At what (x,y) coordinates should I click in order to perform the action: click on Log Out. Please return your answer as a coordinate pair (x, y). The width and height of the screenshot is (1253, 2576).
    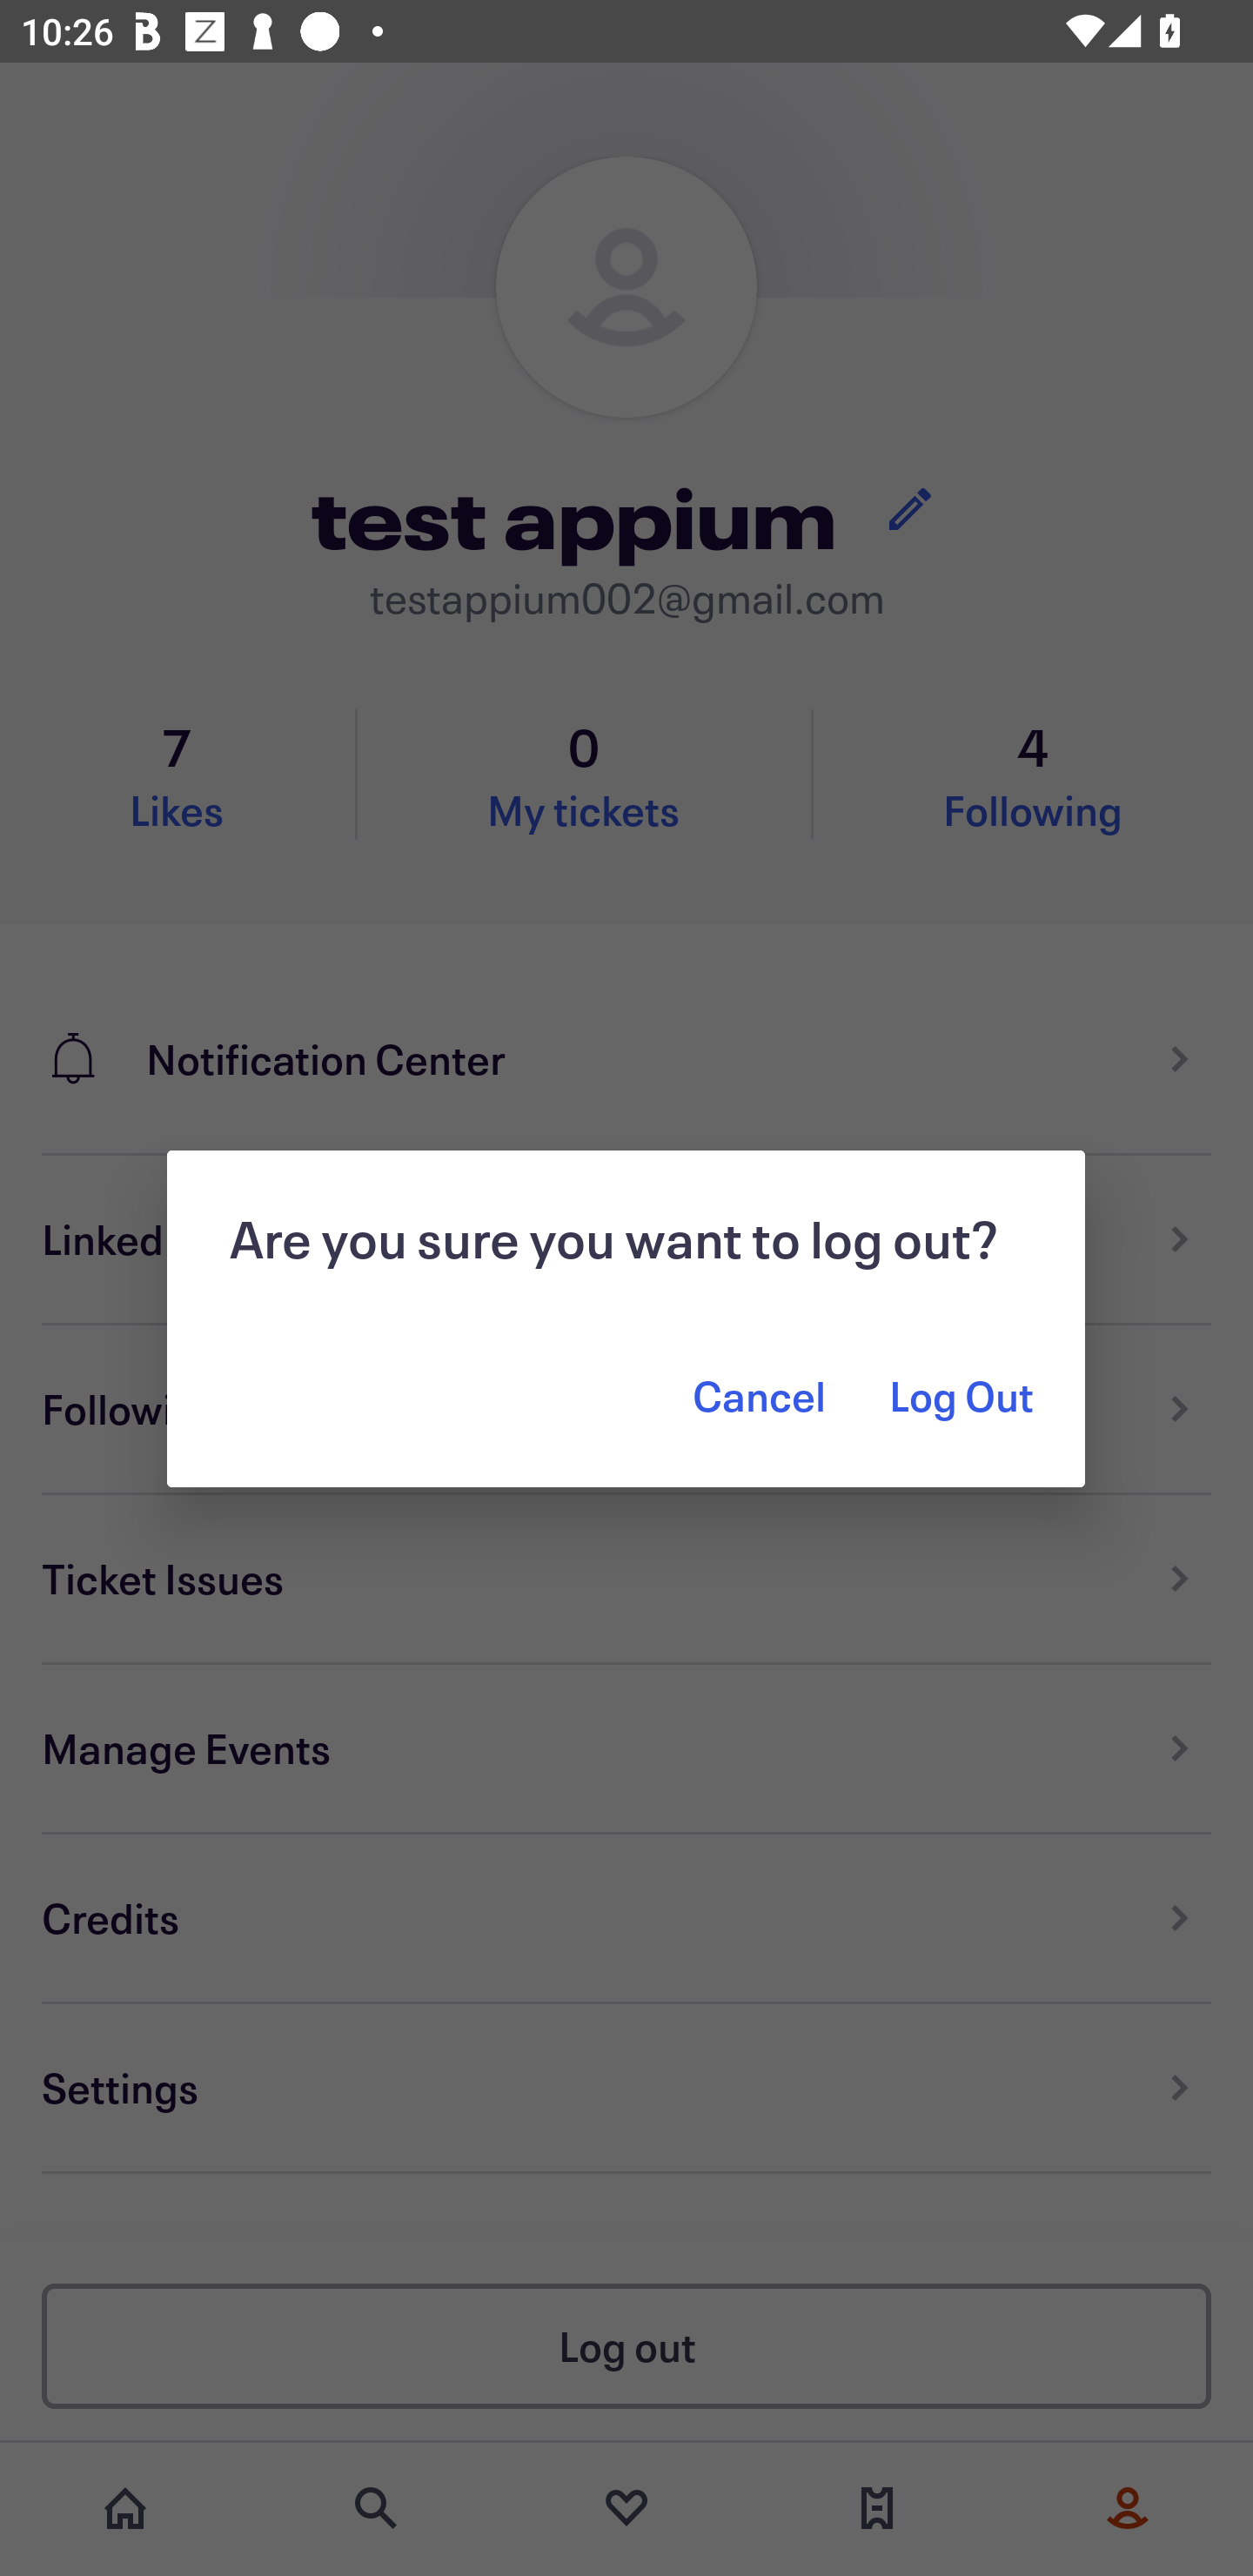
    Looking at the image, I should click on (960, 1396).